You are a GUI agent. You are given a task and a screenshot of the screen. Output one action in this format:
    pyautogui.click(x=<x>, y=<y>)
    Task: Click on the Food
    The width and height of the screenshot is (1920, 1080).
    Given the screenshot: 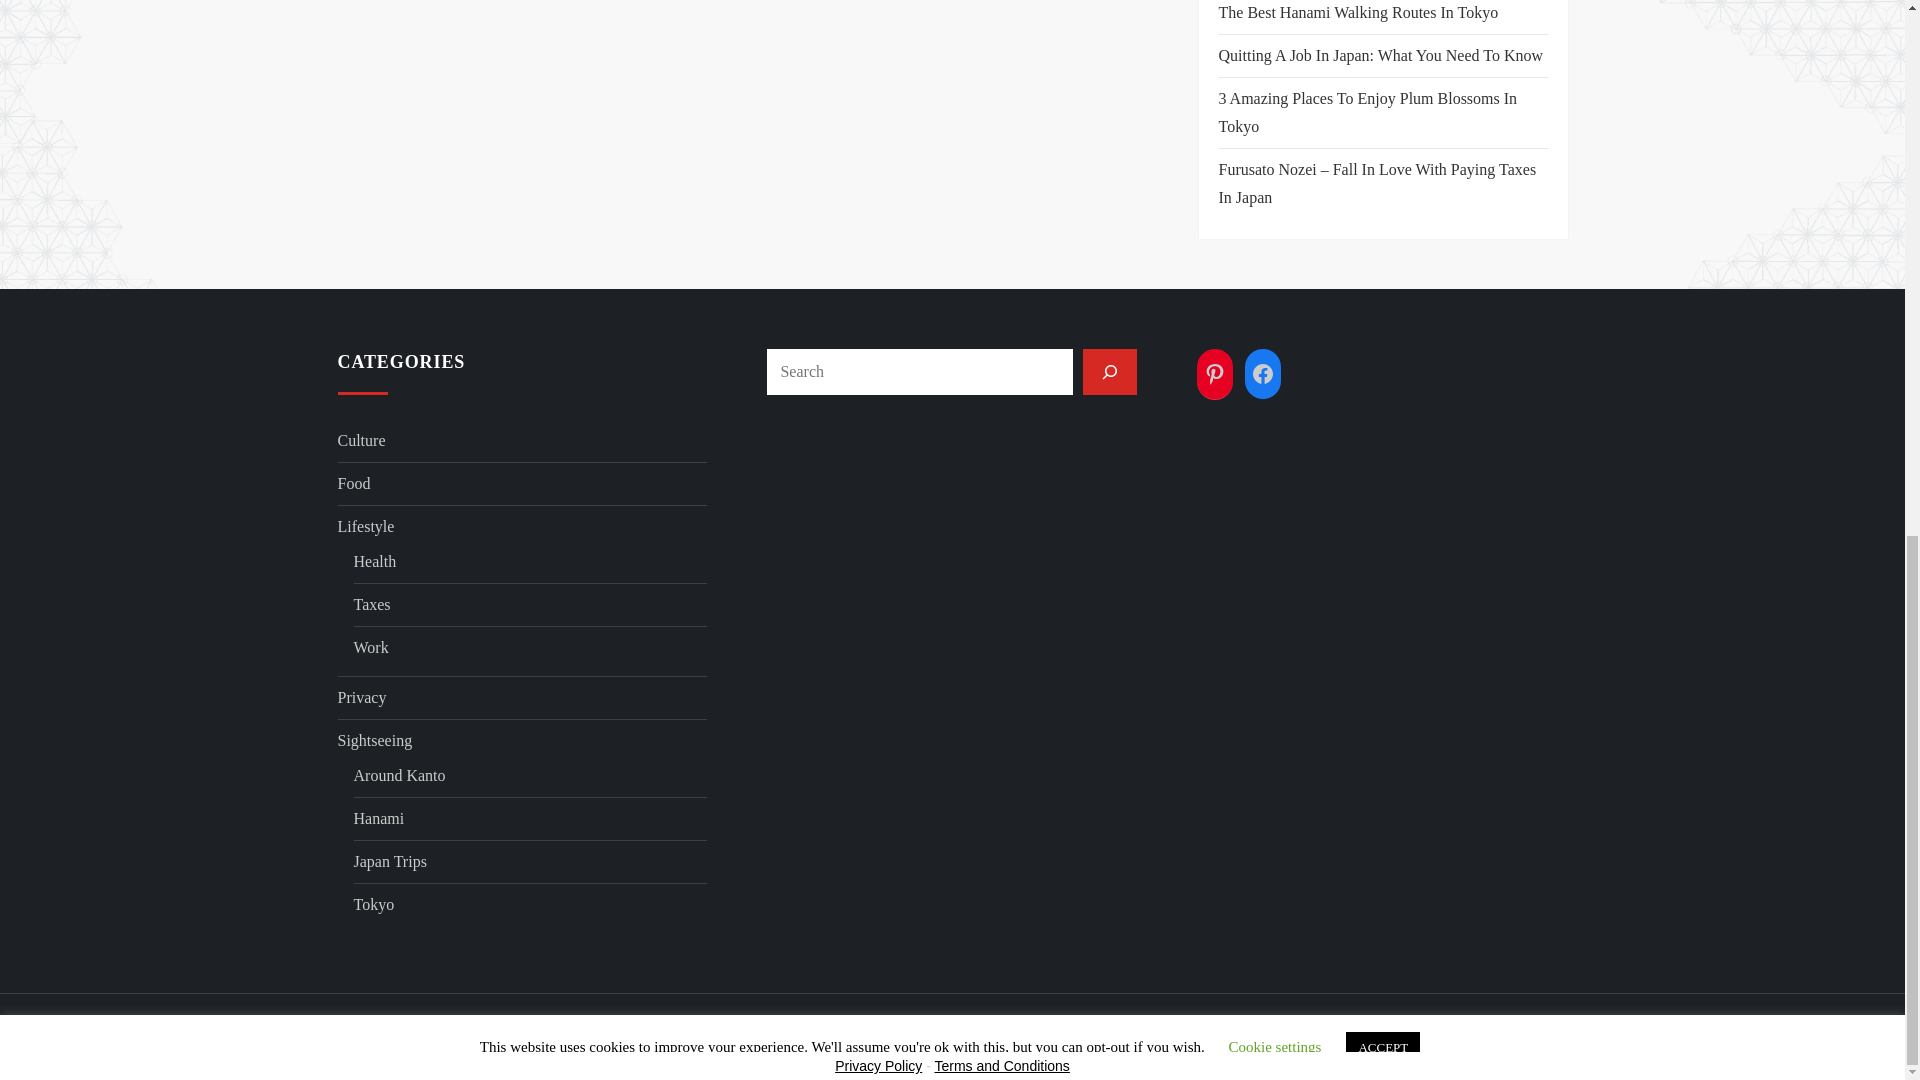 What is the action you would take?
    pyautogui.click(x=354, y=483)
    